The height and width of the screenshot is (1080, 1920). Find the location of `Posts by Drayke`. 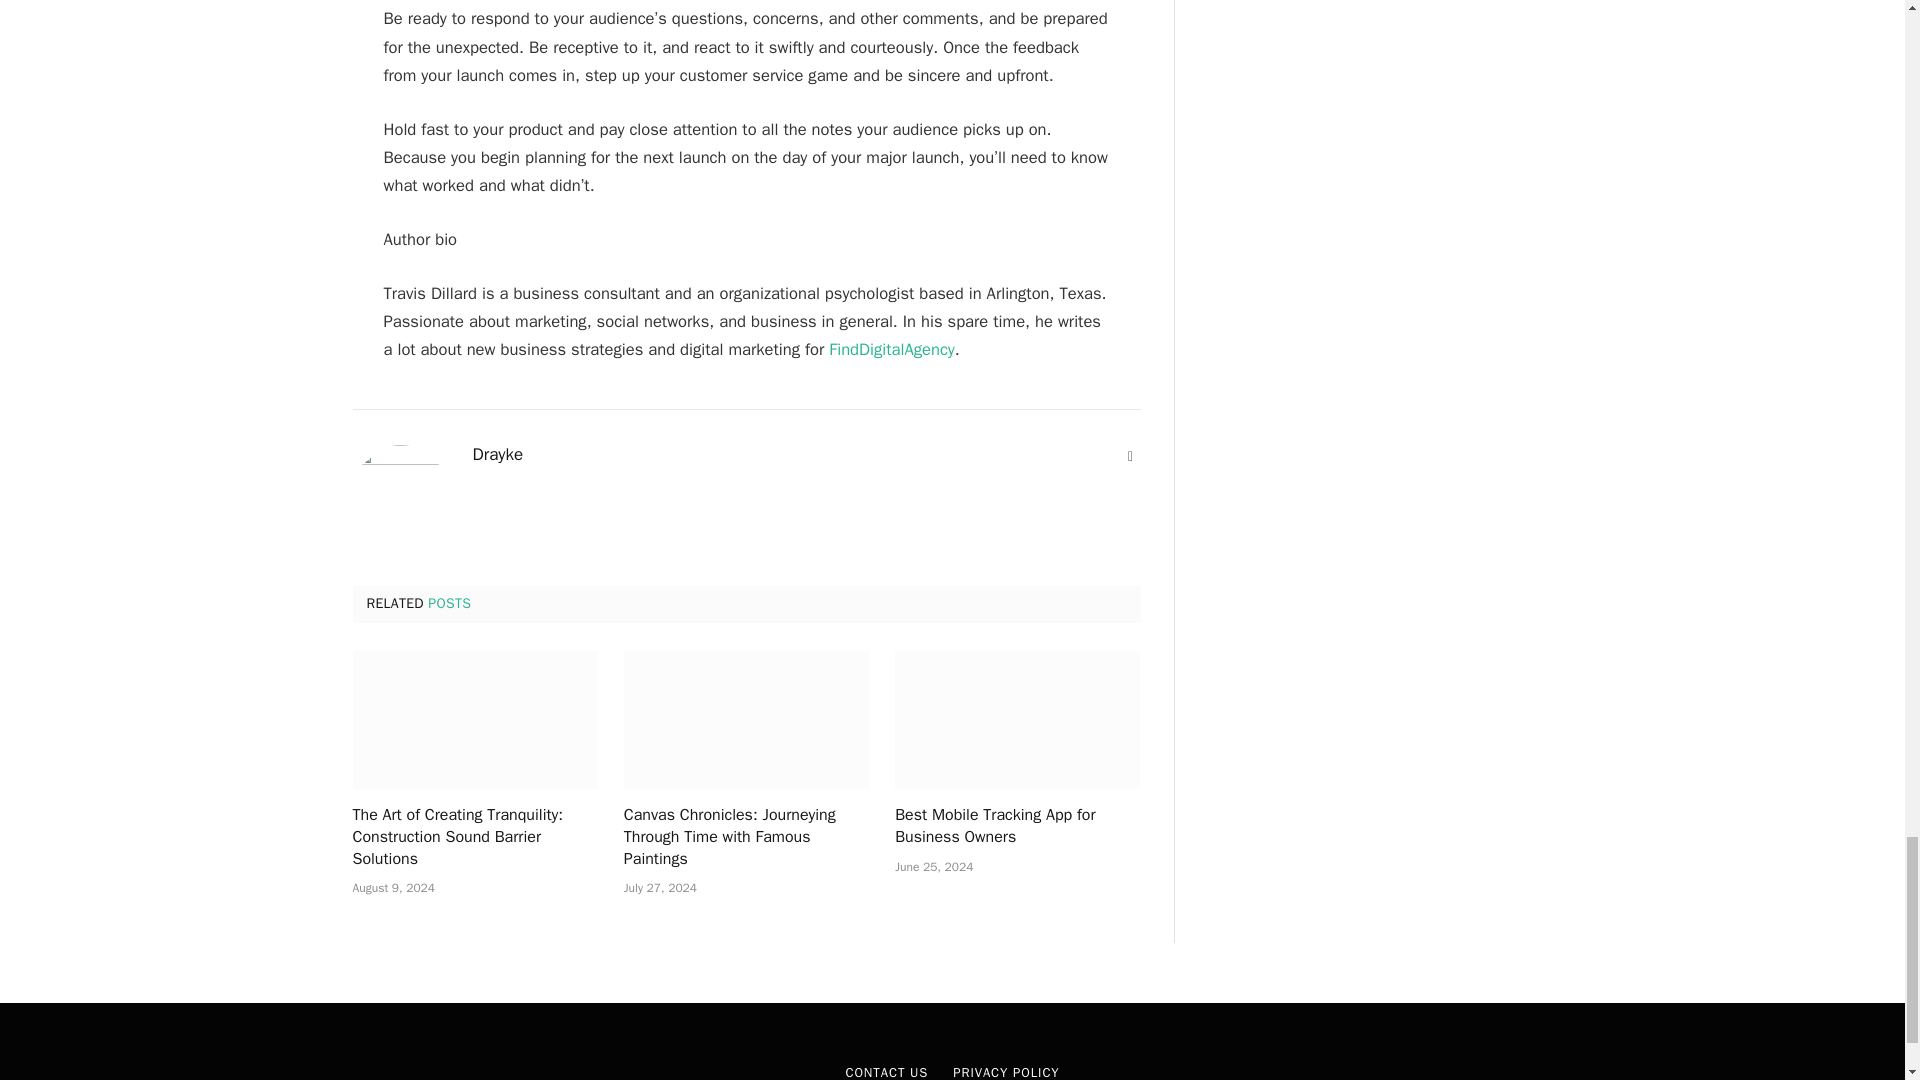

Posts by Drayke is located at coordinates (497, 454).